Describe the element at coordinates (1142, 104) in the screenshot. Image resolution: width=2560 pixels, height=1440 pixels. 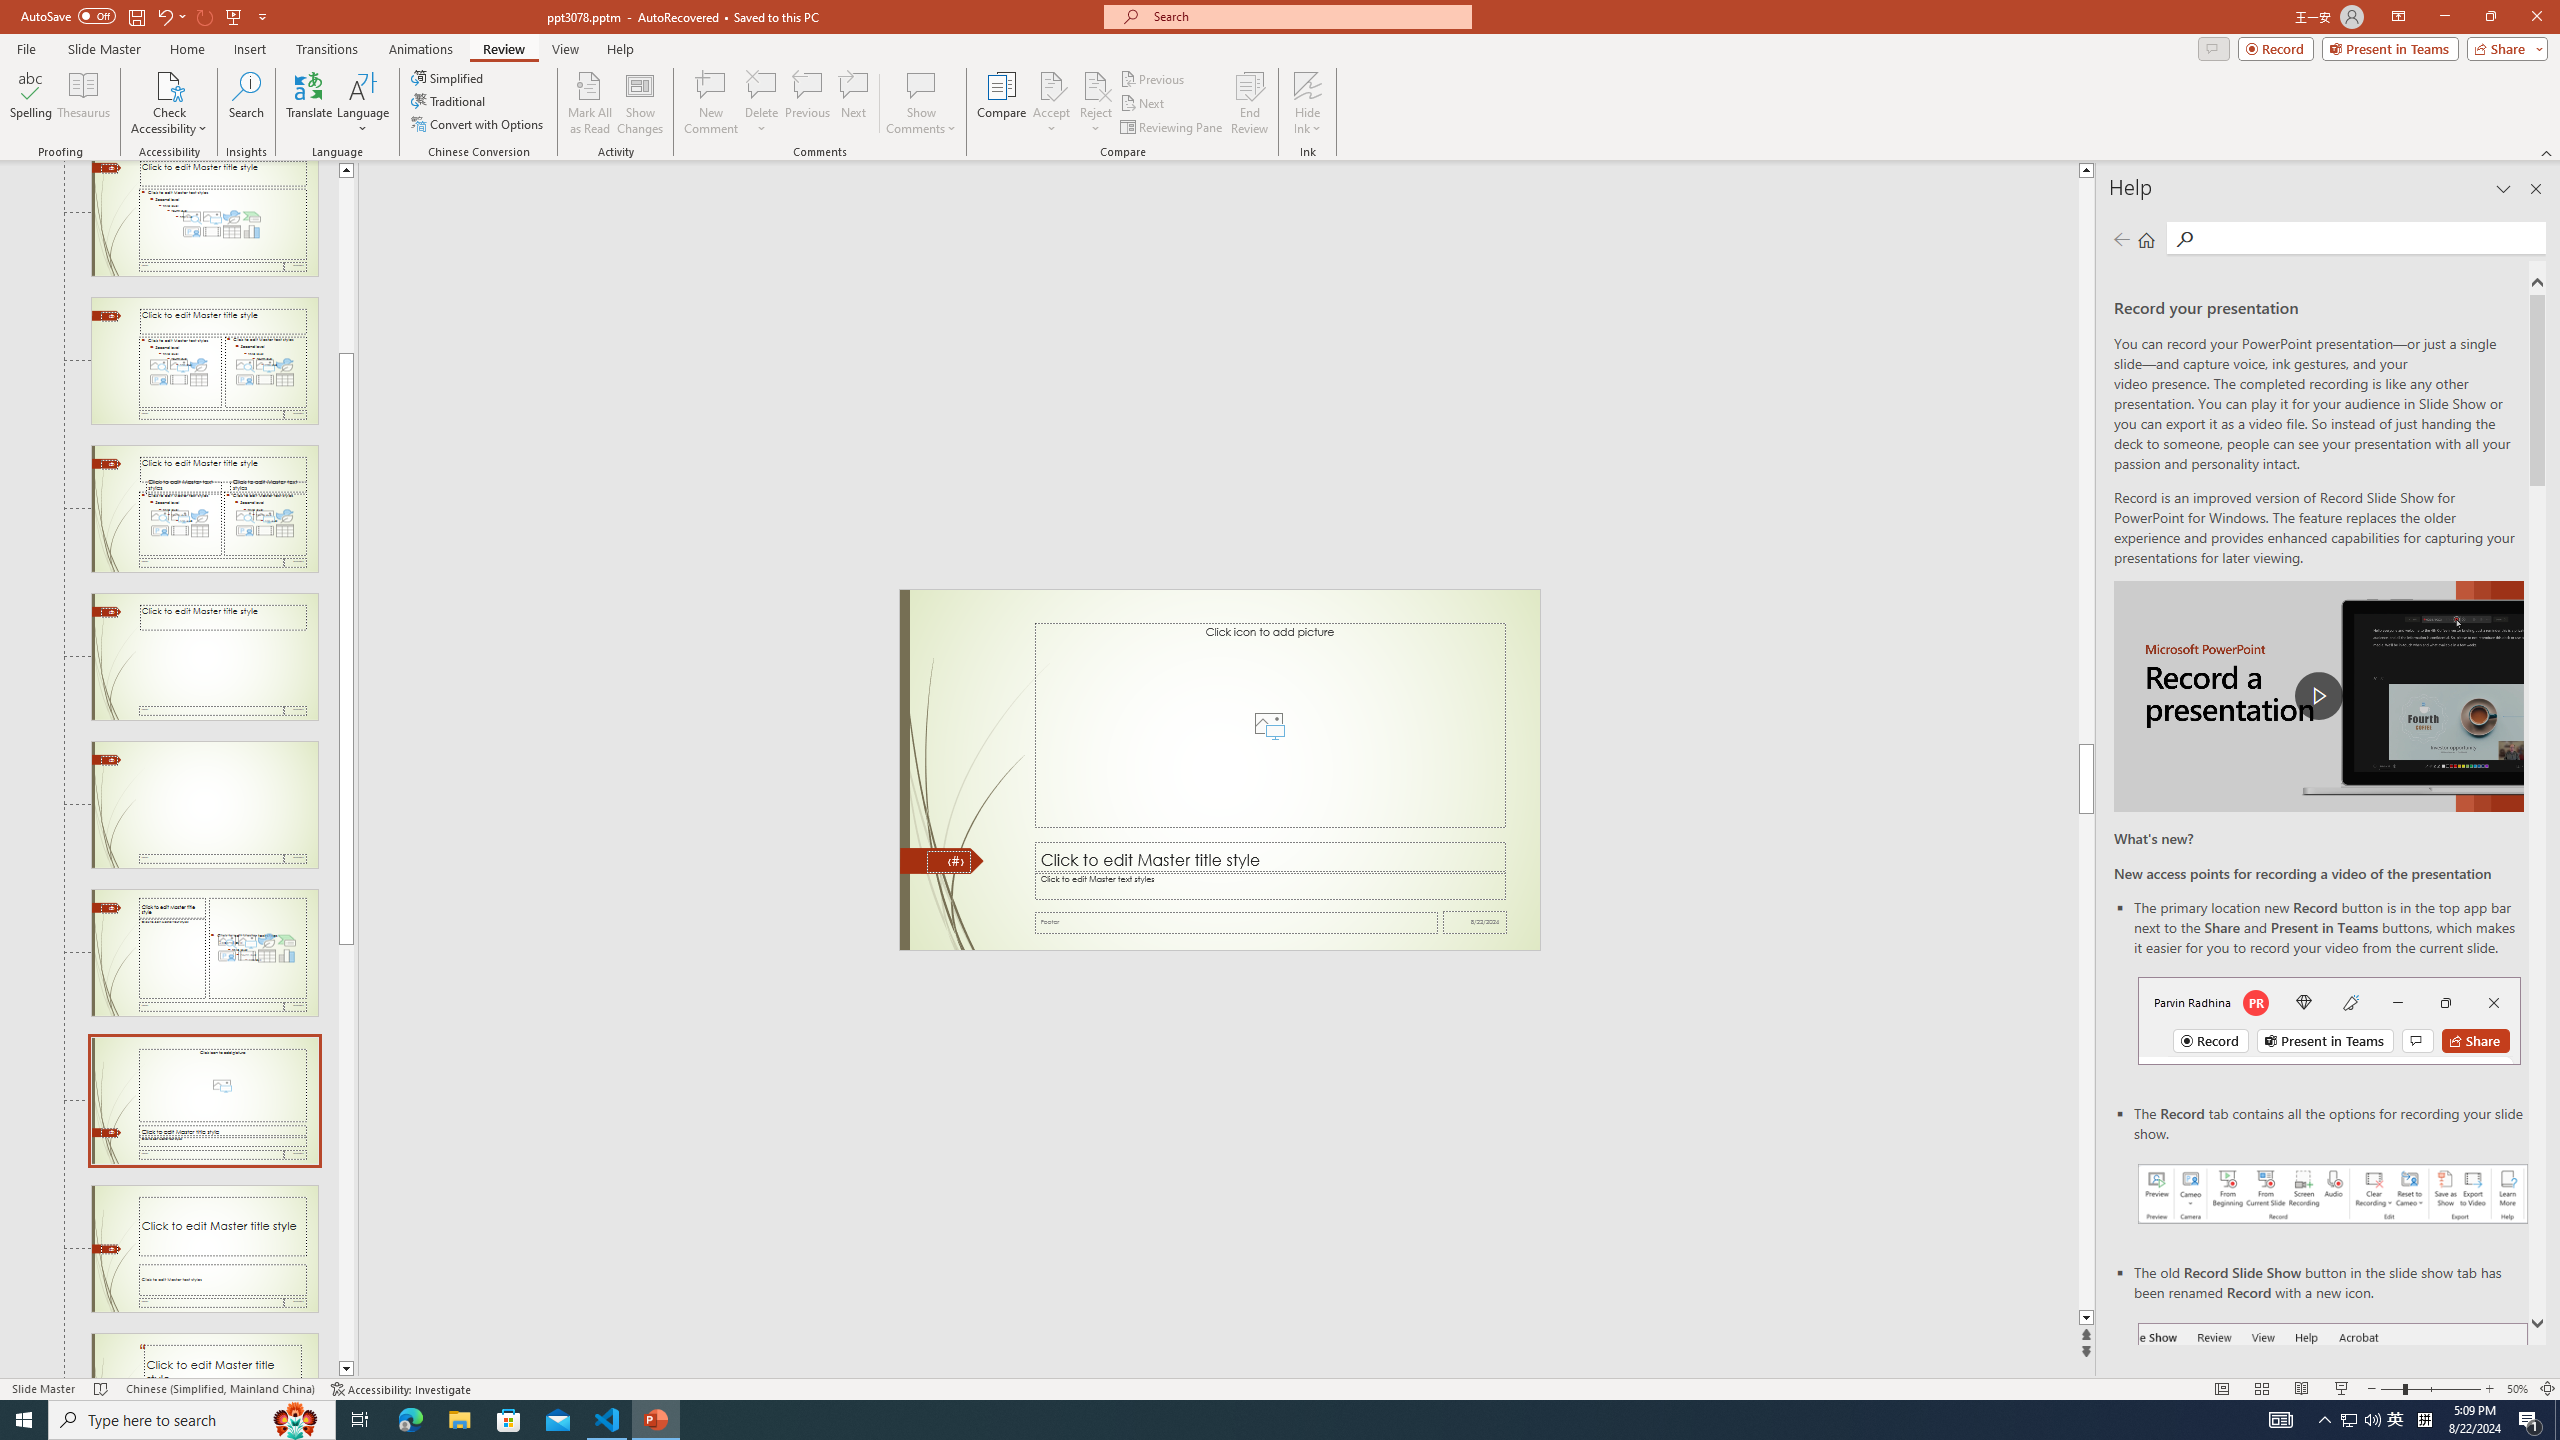
I see `Next` at that location.